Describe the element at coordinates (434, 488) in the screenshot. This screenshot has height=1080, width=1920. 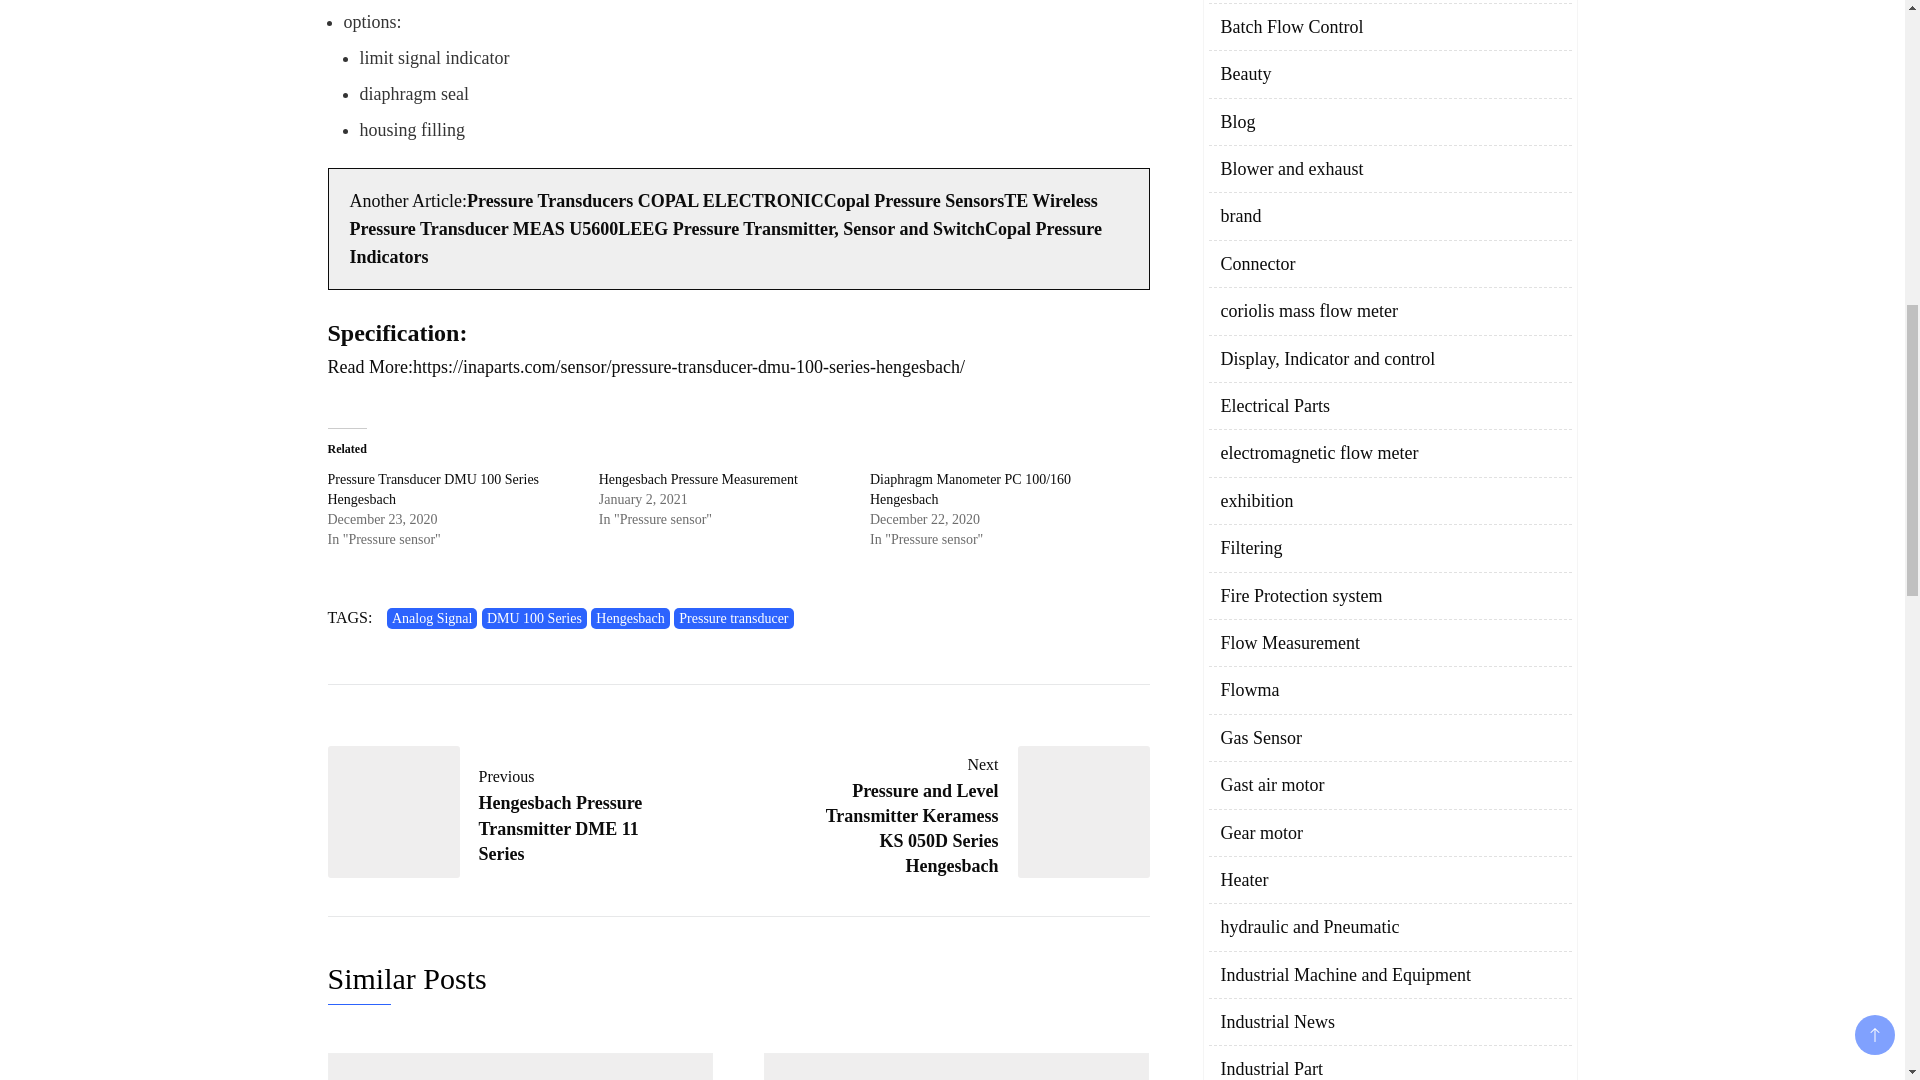
I see `Copal Pressure Sensors` at that location.